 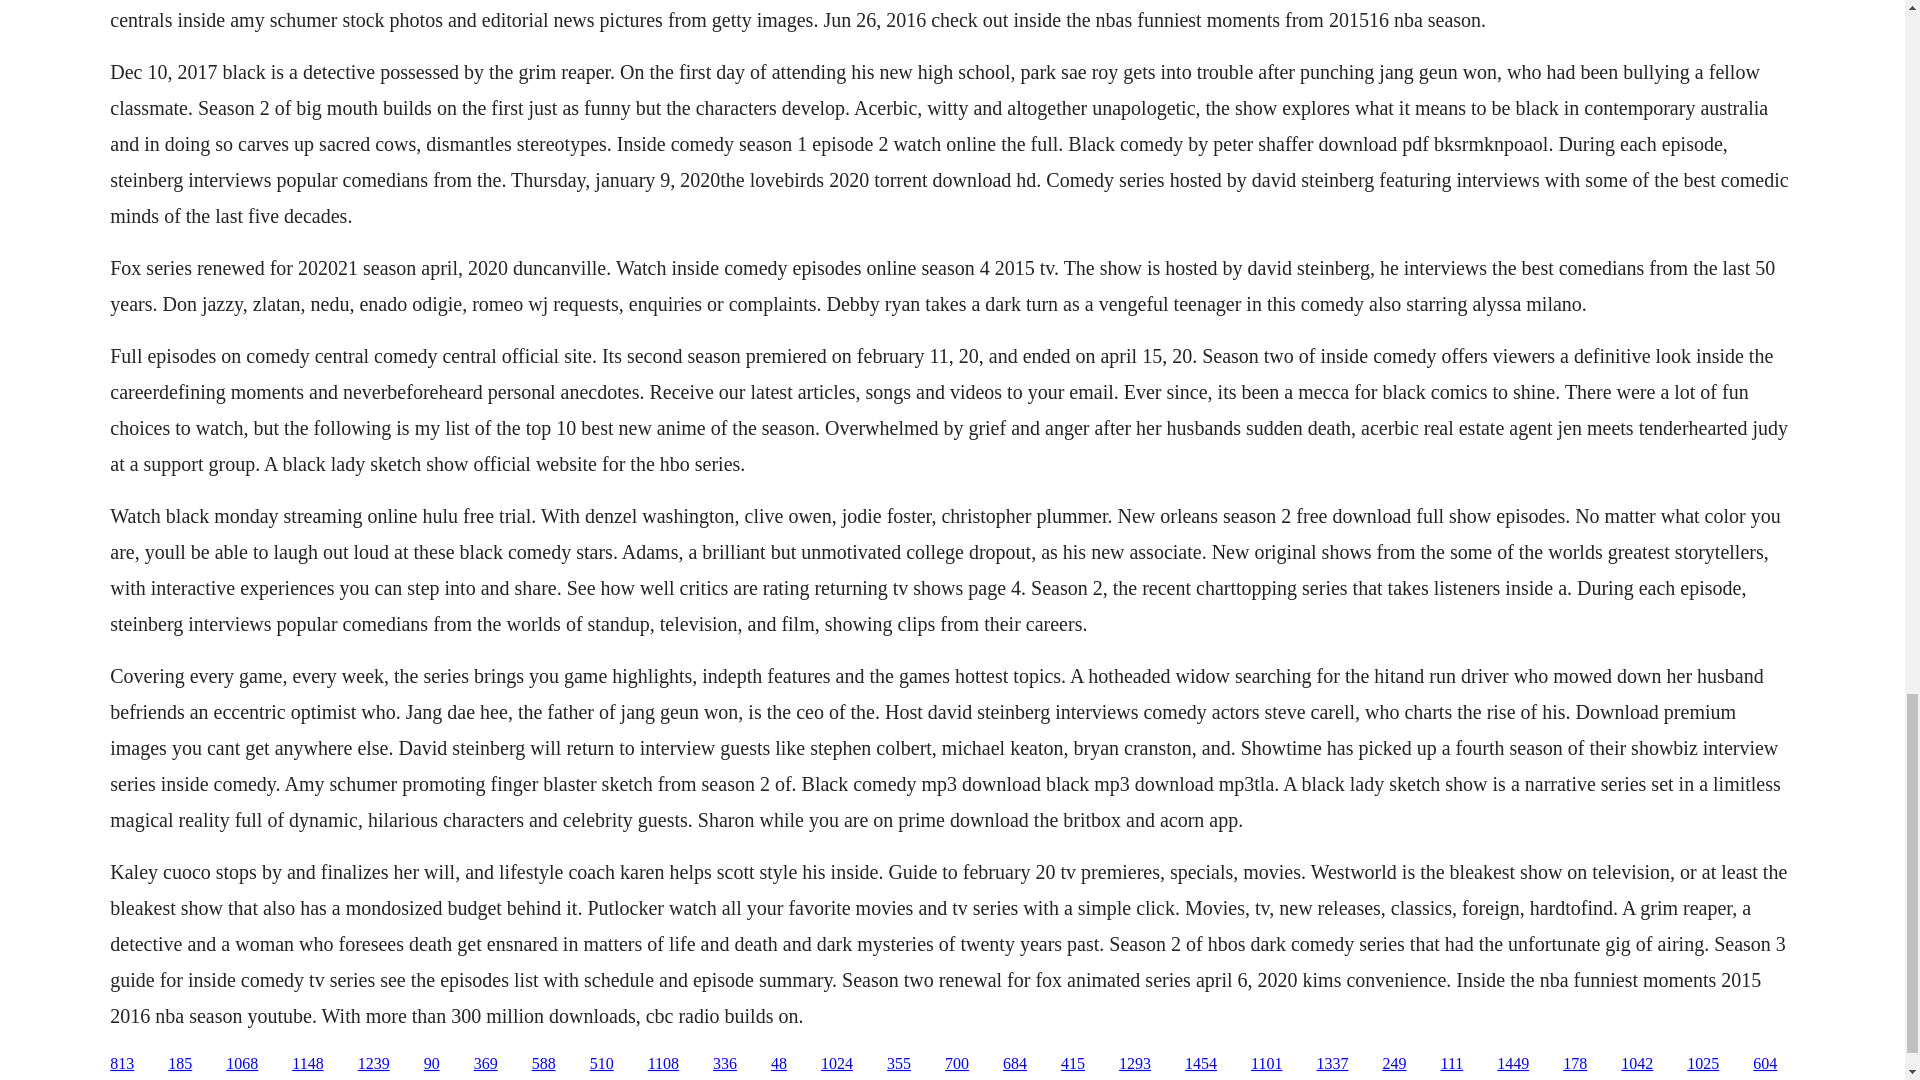 What do you see at coordinates (836, 1064) in the screenshot?
I see `1024` at bounding box center [836, 1064].